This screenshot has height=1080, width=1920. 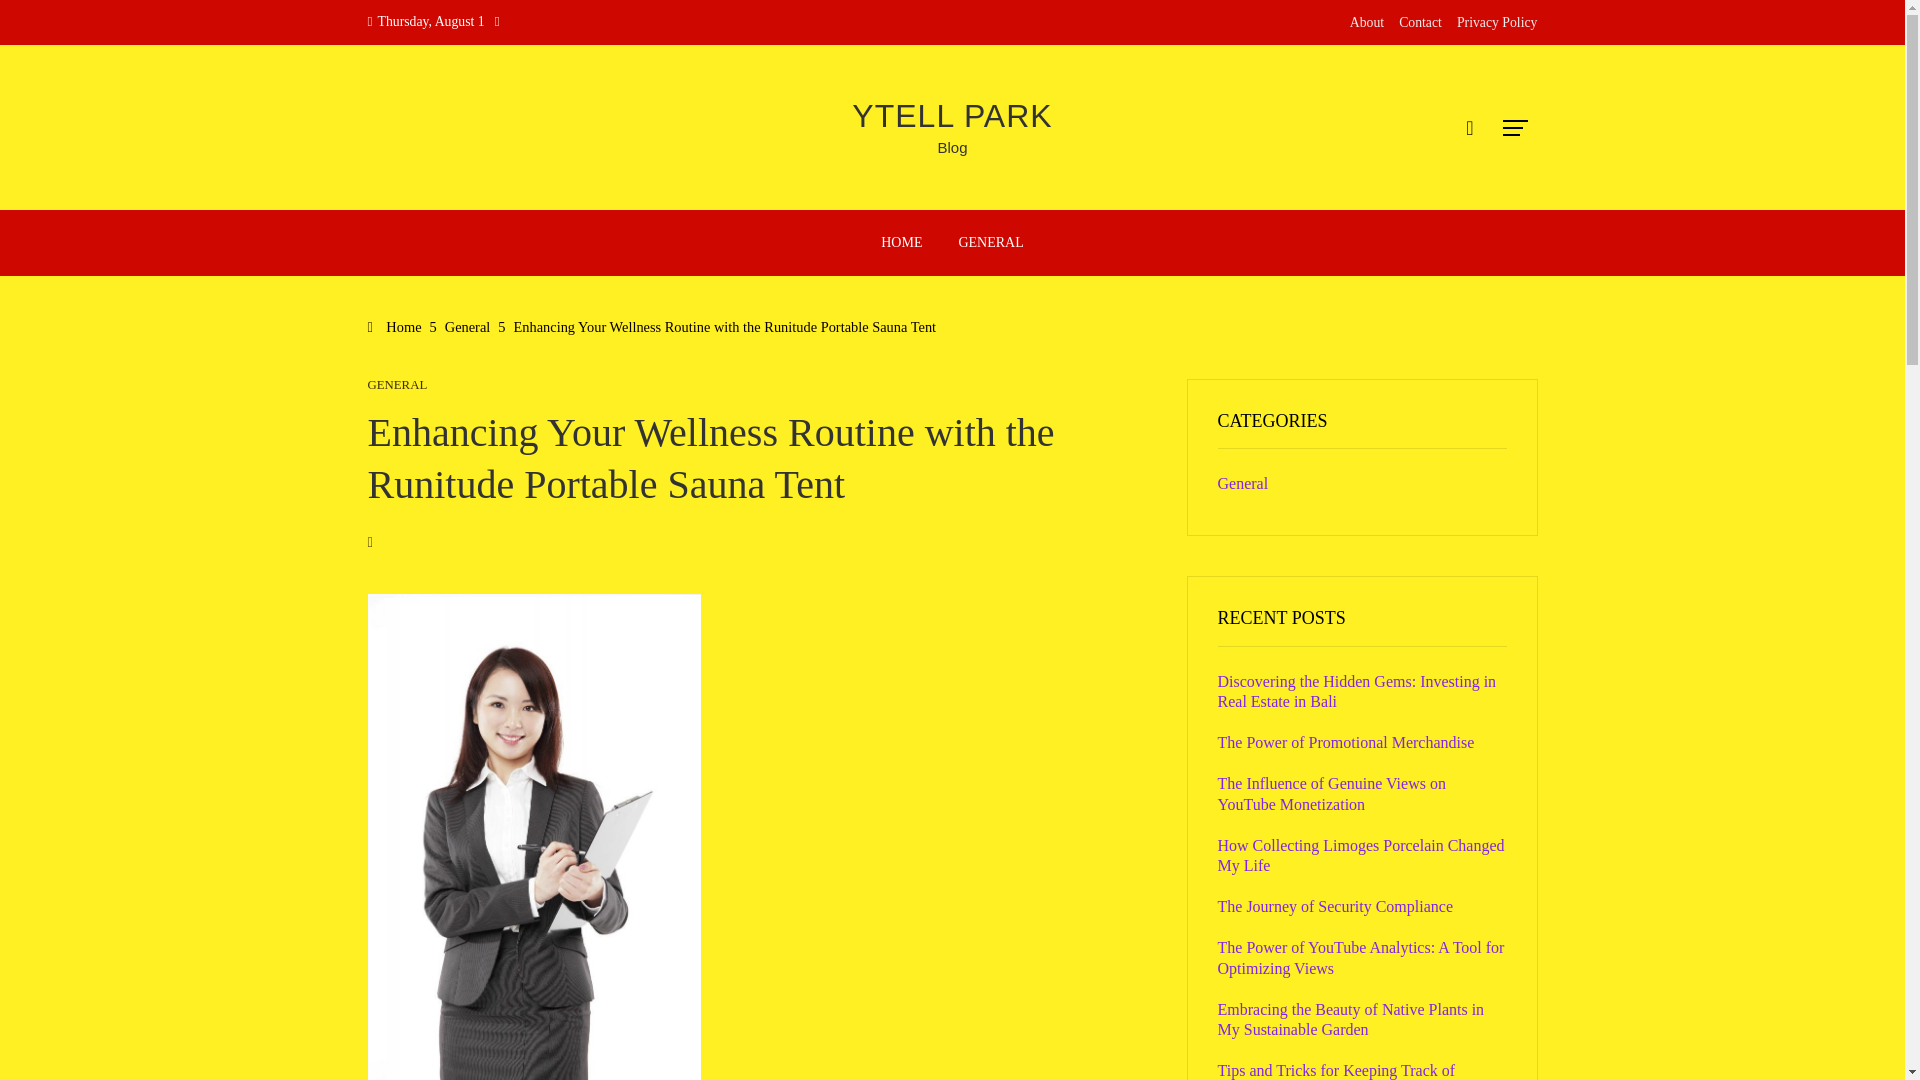 What do you see at coordinates (900, 242) in the screenshot?
I see `HOME` at bounding box center [900, 242].